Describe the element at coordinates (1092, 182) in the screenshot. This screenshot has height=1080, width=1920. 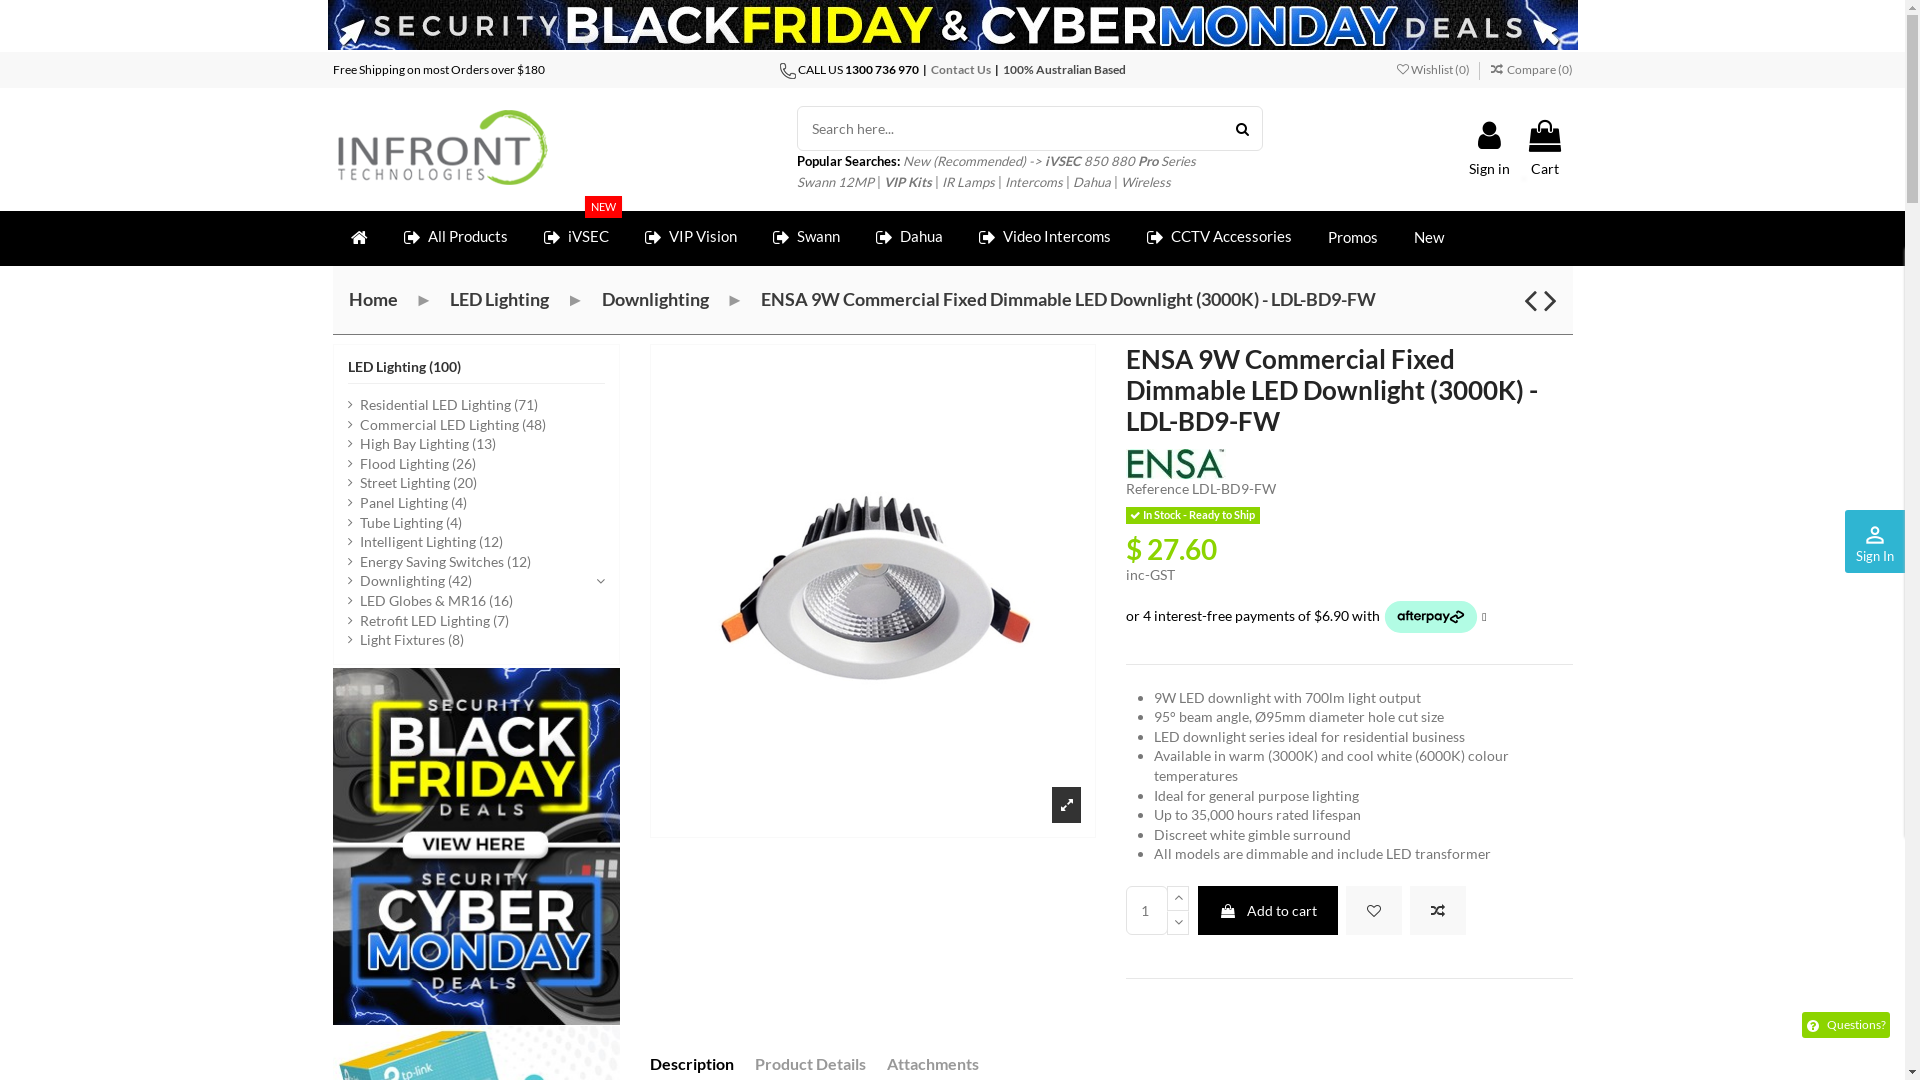
I see `Dahua` at that location.